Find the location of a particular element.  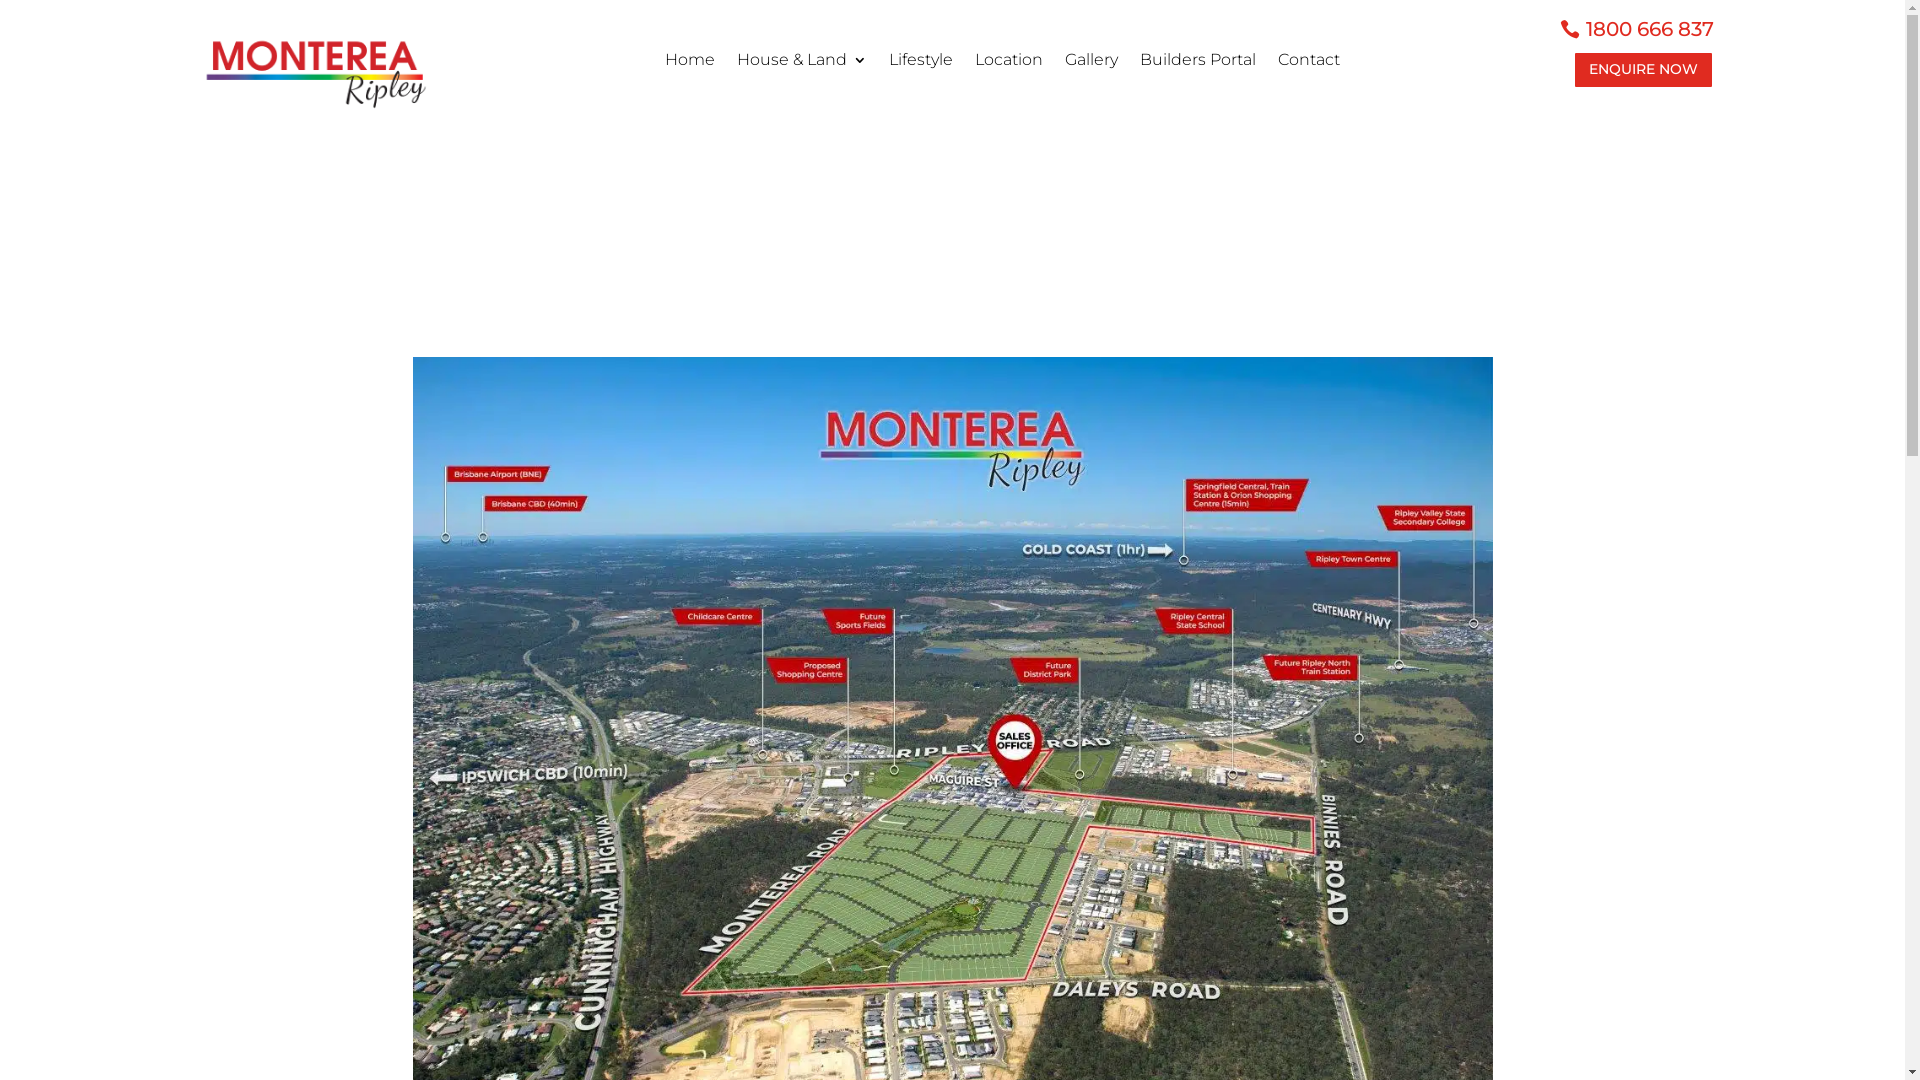

House & Land is located at coordinates (802, 64).